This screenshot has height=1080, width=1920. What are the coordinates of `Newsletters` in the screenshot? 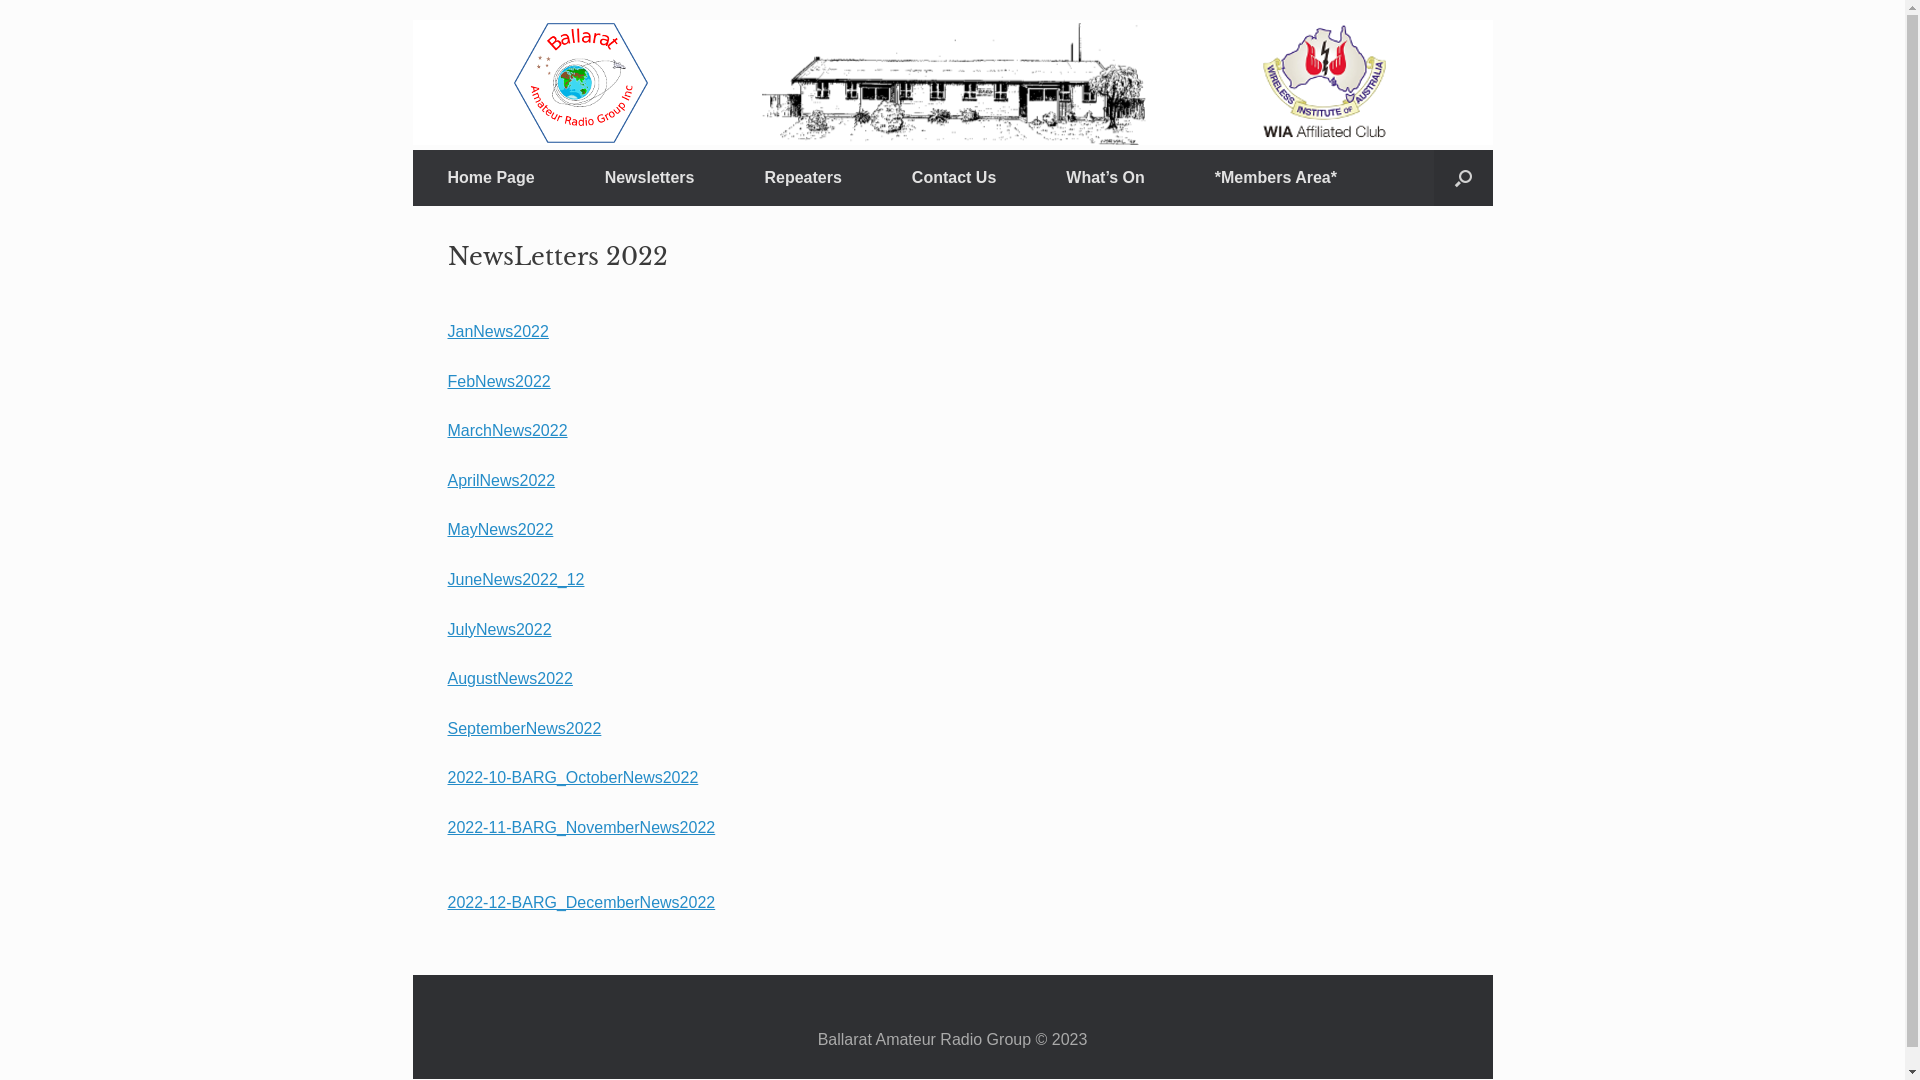 It's located at (650, 178).